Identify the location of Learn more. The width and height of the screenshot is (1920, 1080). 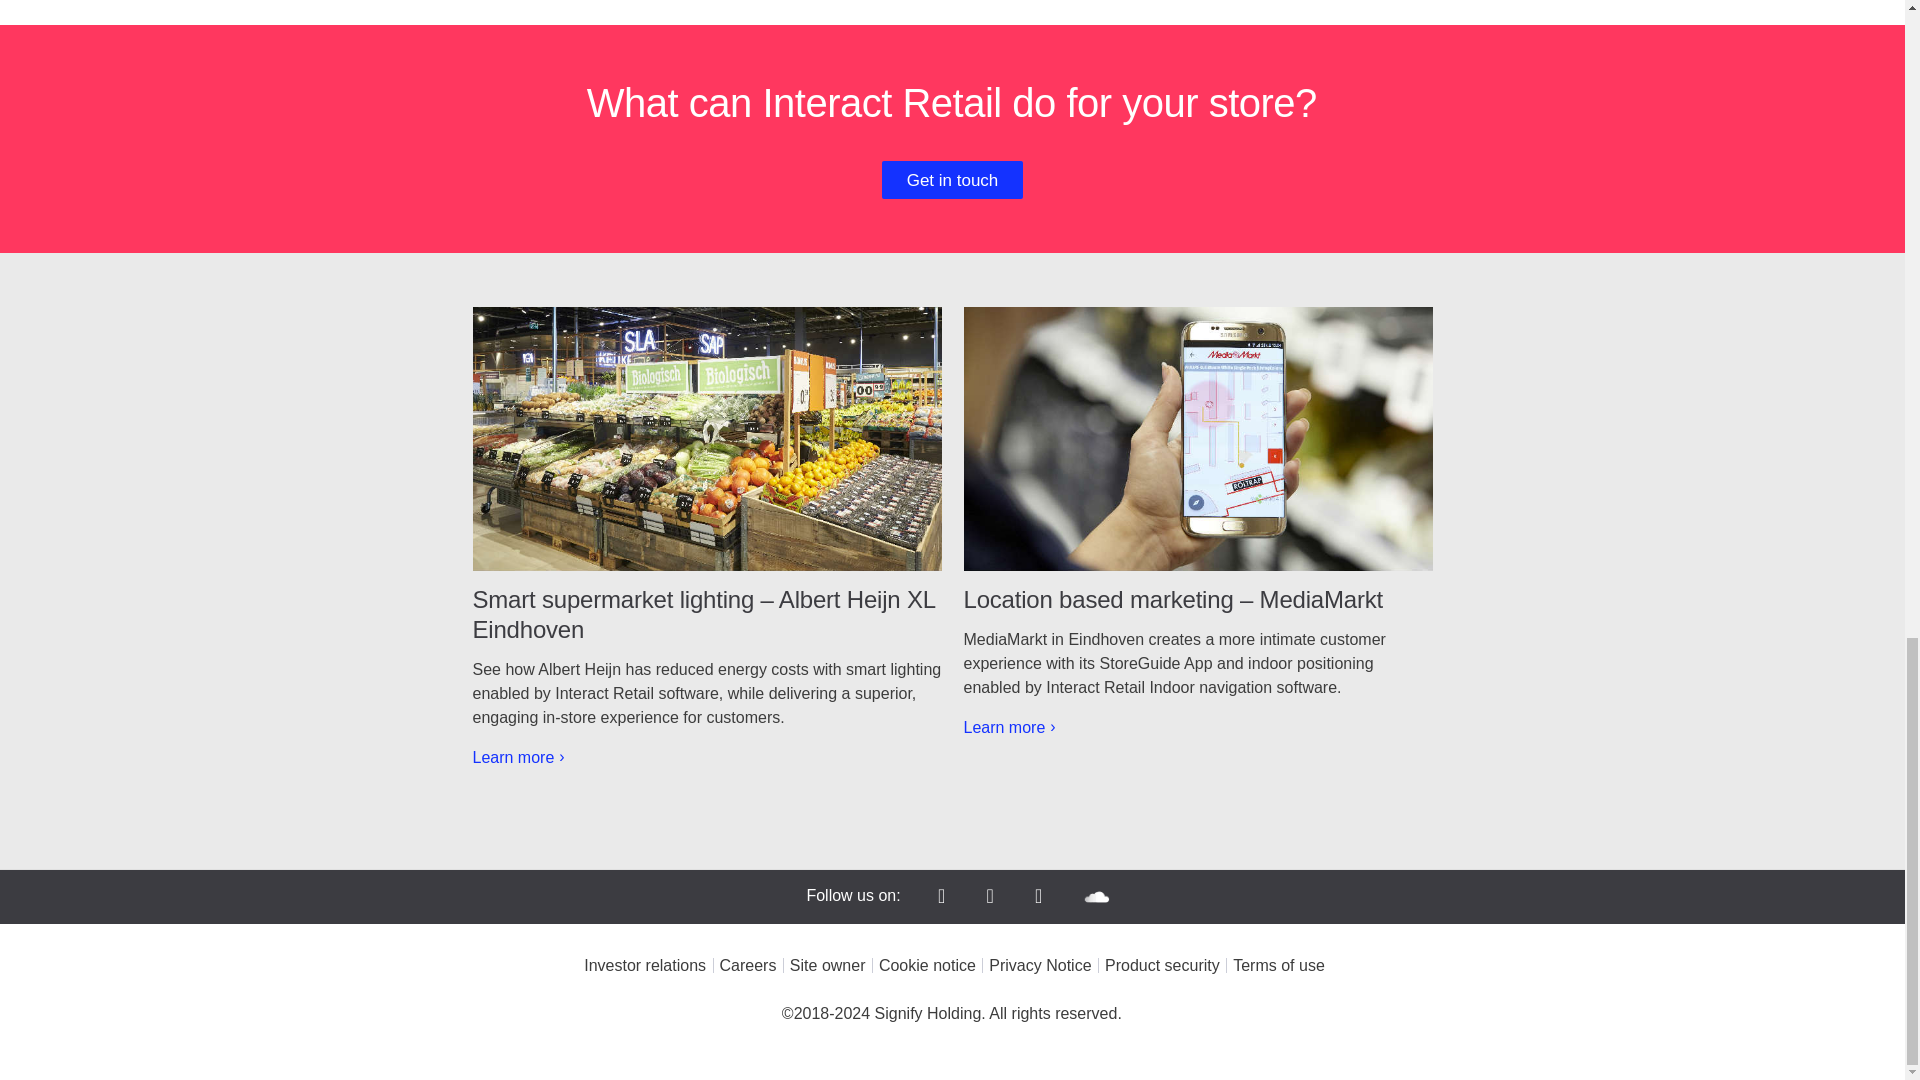
(1010, 727).